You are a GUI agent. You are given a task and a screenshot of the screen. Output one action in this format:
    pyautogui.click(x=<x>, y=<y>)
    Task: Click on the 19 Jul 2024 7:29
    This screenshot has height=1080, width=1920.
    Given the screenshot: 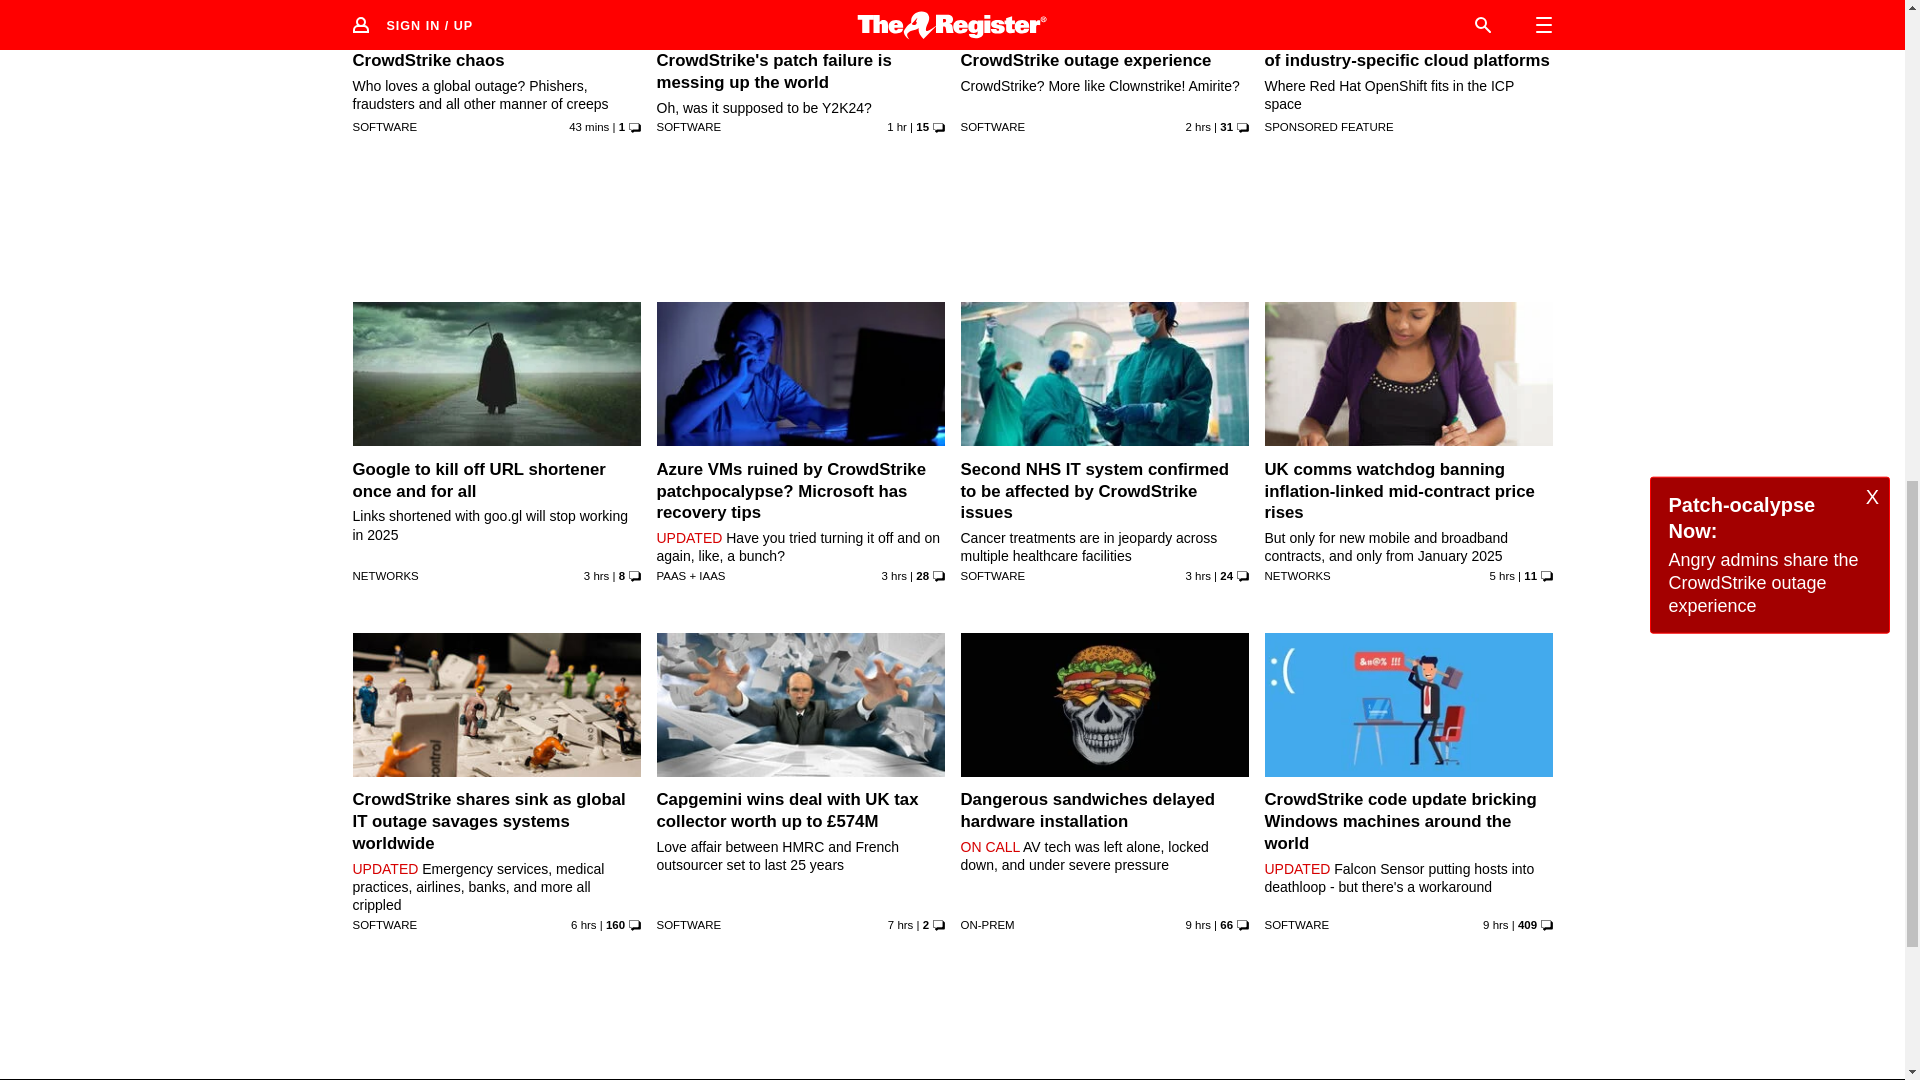 What is the action you would take?
    pyautogui.click(x=1198, y=924)
    